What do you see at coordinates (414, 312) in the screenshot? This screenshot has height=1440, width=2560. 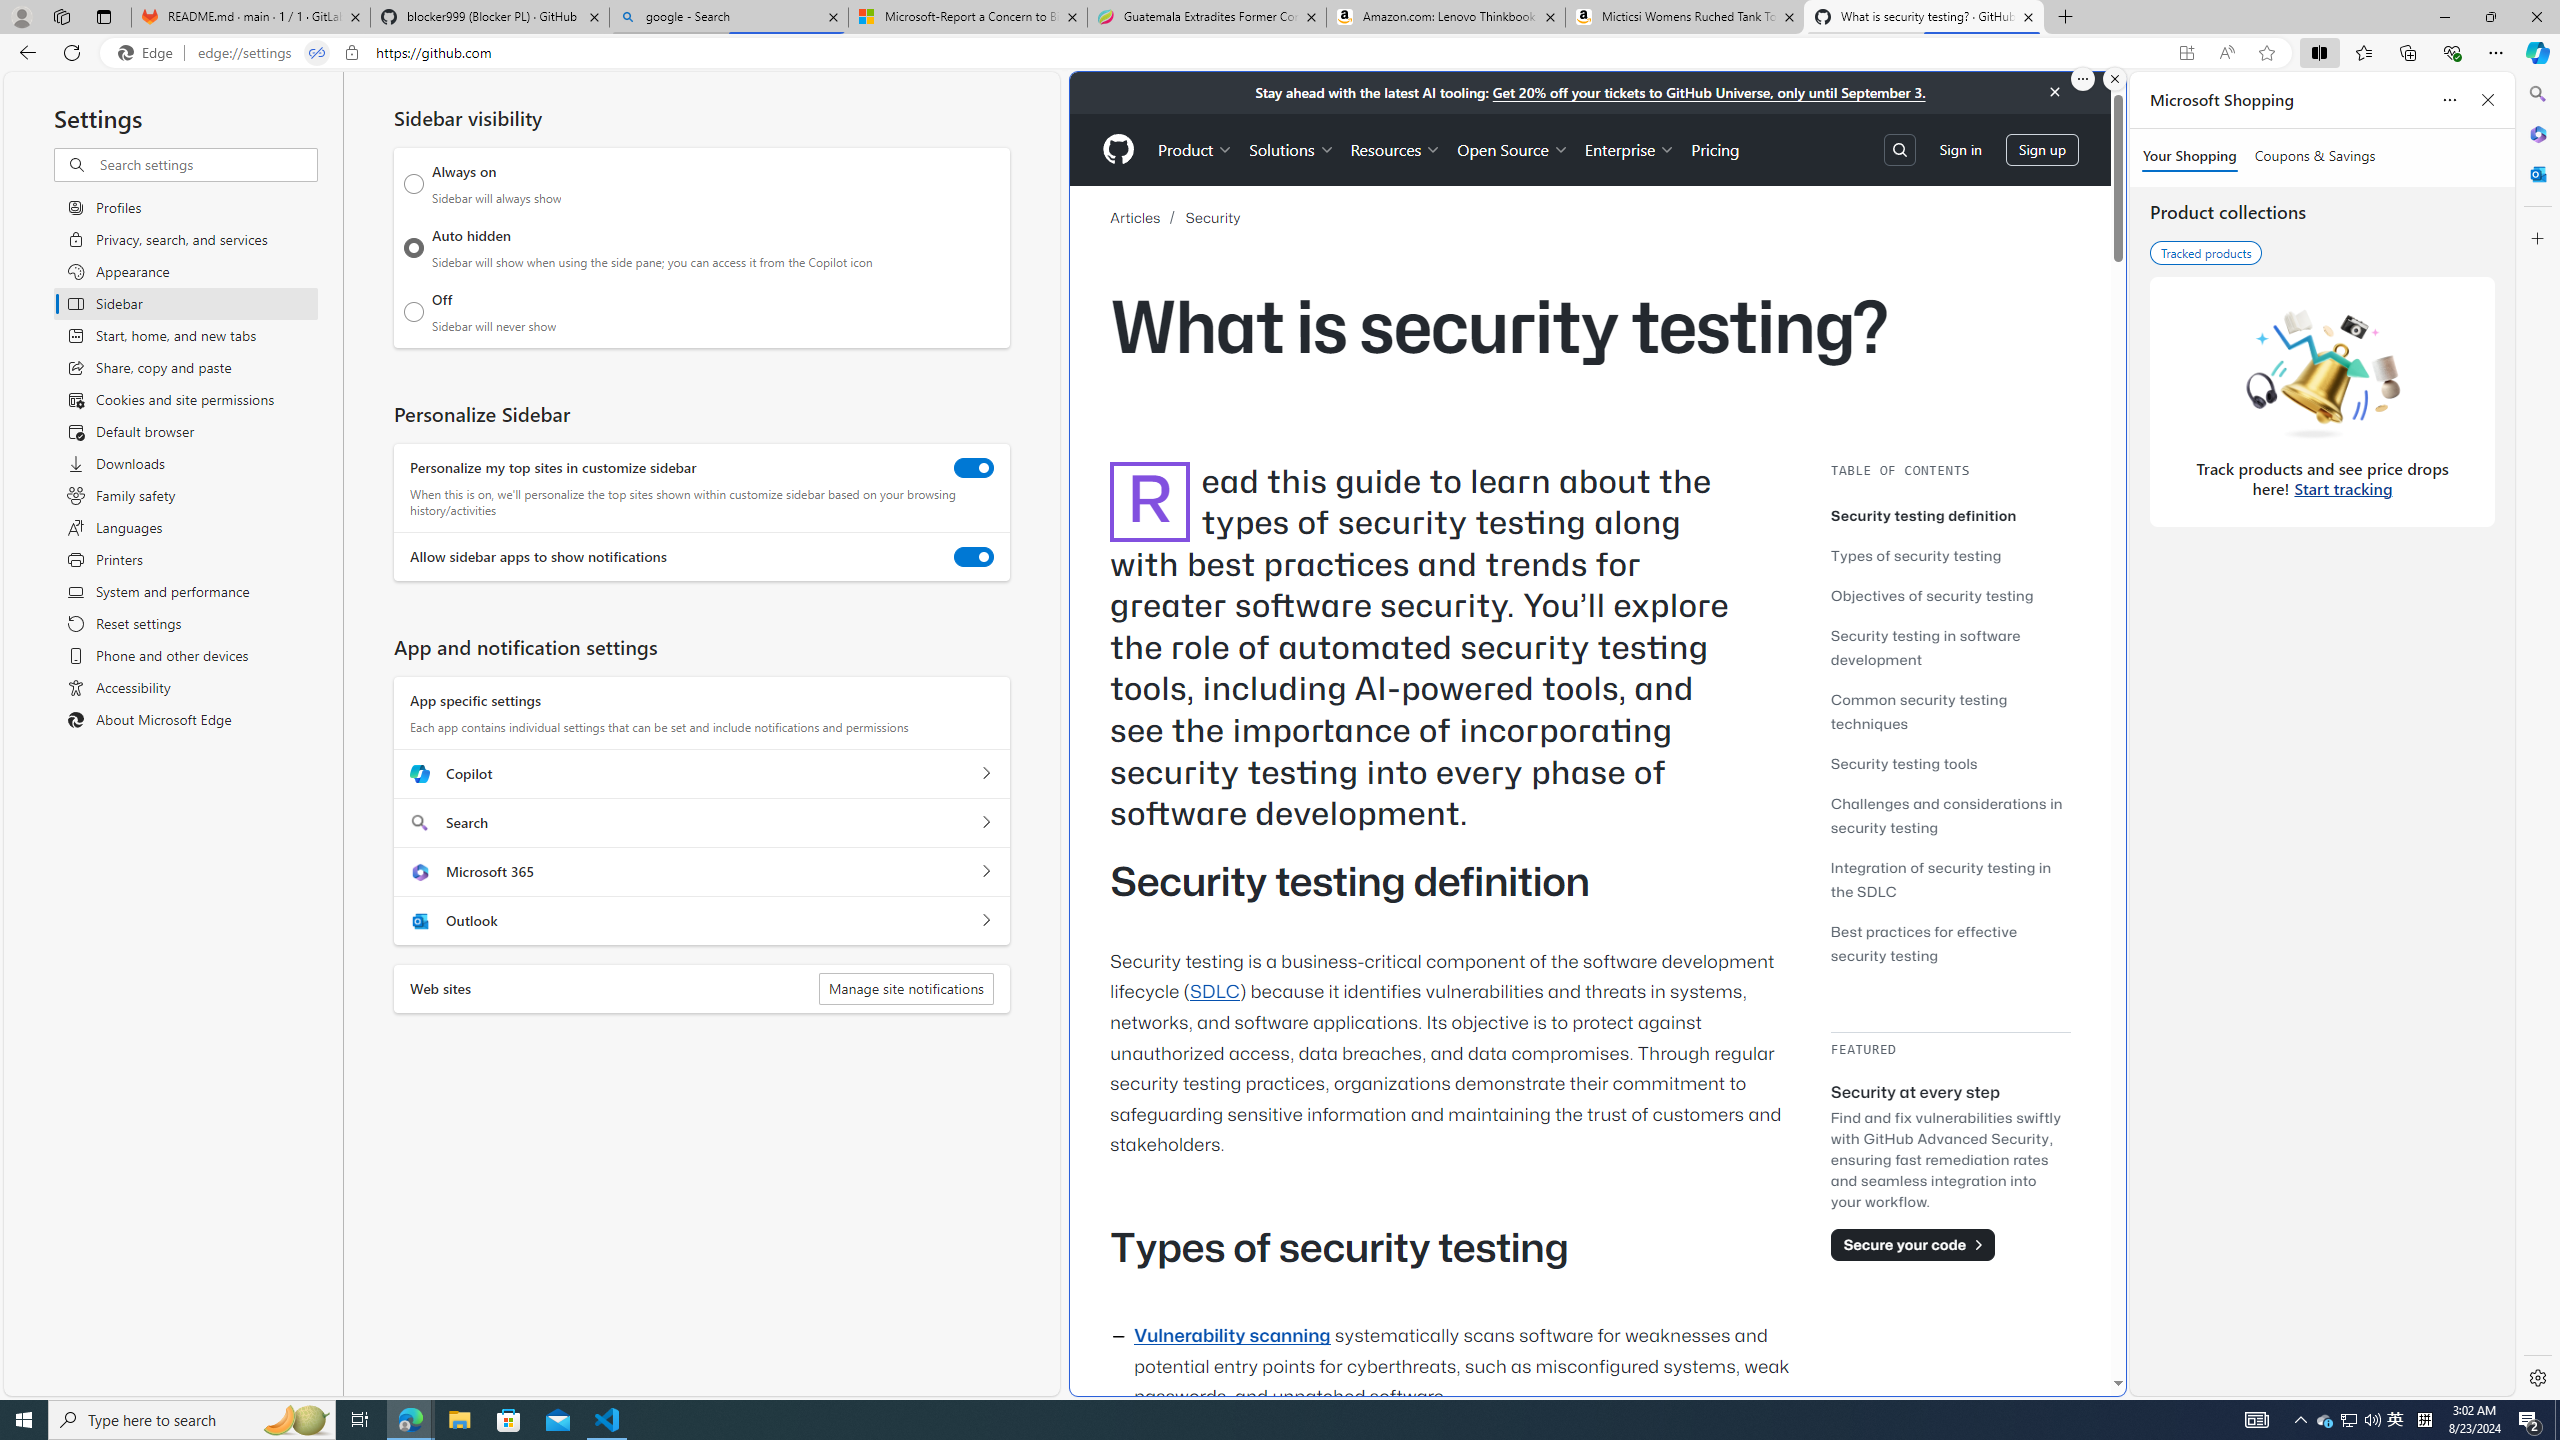 I see `Off Sidebar will never show` at bounding box center [414, 312].